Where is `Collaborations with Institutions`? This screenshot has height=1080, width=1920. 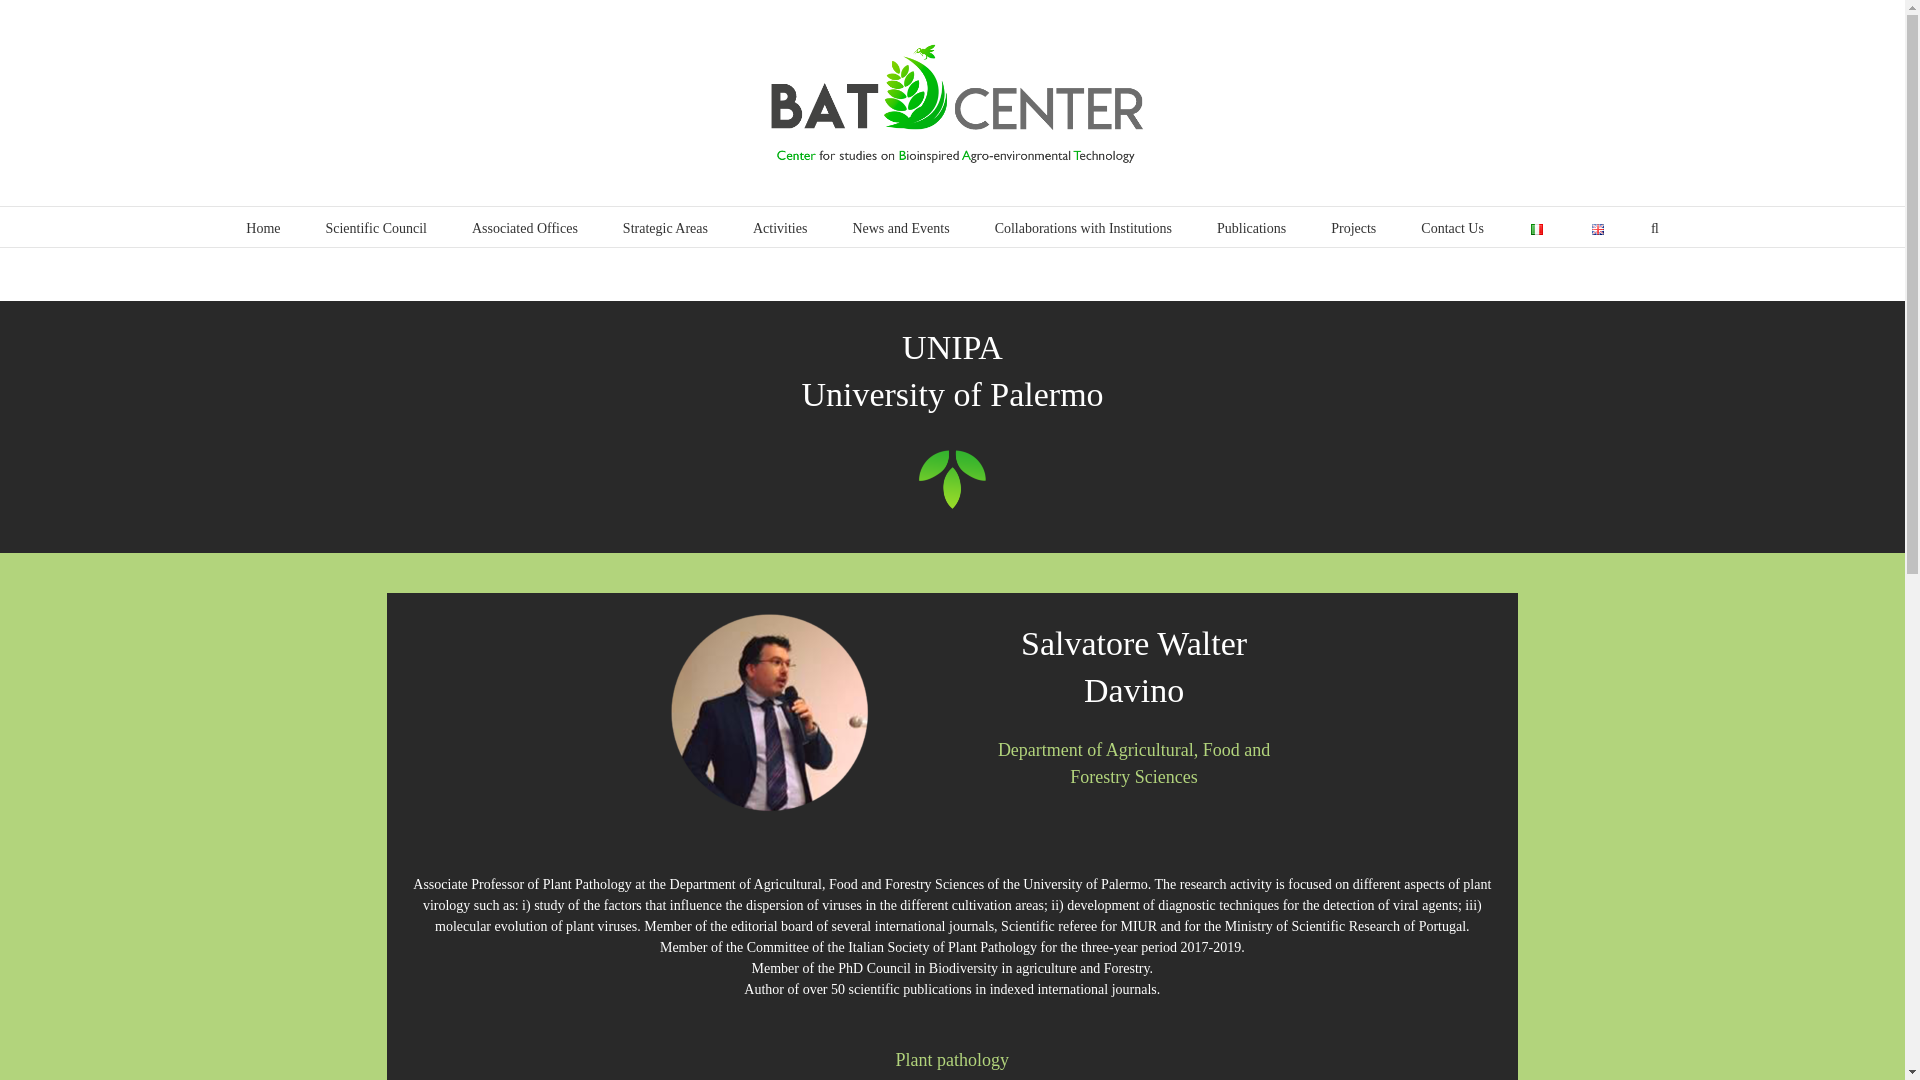
Collaborations with Institutions is located at coordinates (1082, 227).